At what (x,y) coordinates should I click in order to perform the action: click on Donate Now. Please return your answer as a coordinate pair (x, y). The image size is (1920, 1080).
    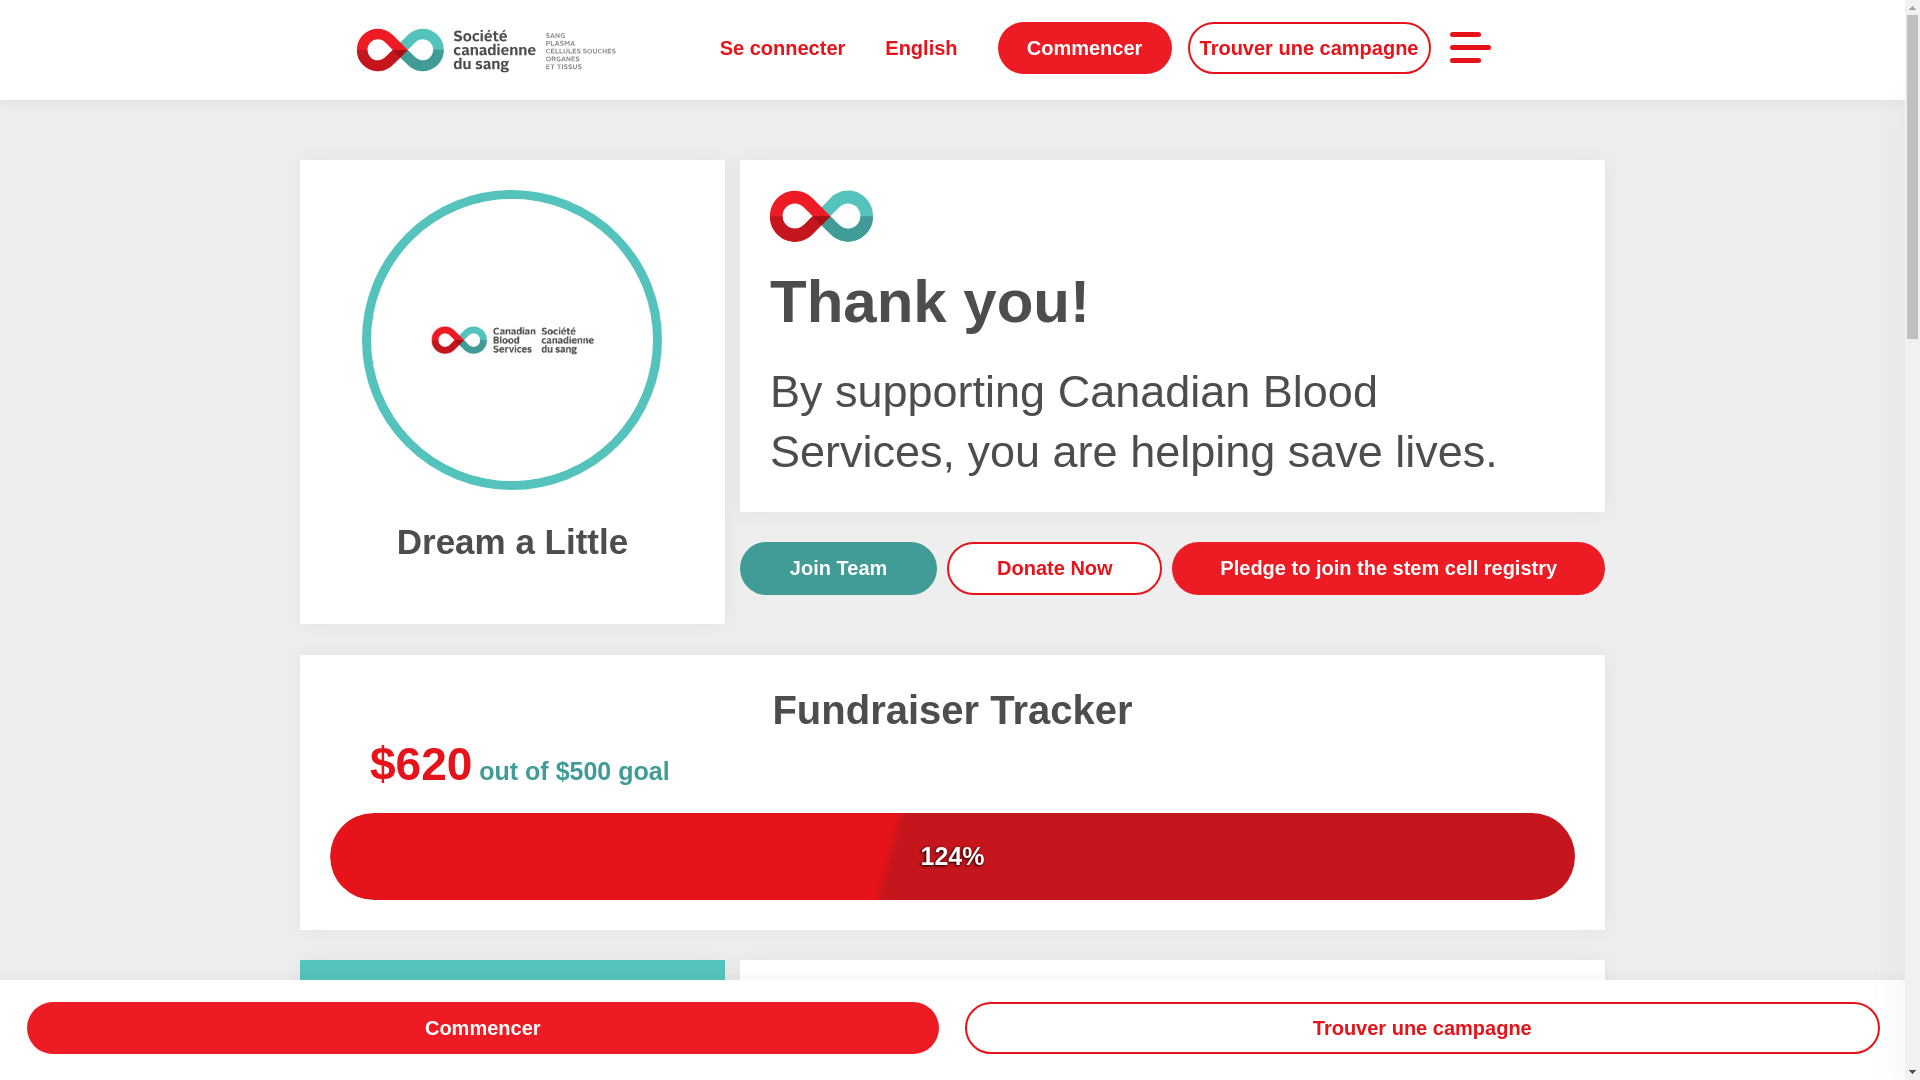
    Looking at the image, I should click on (1054, 568).